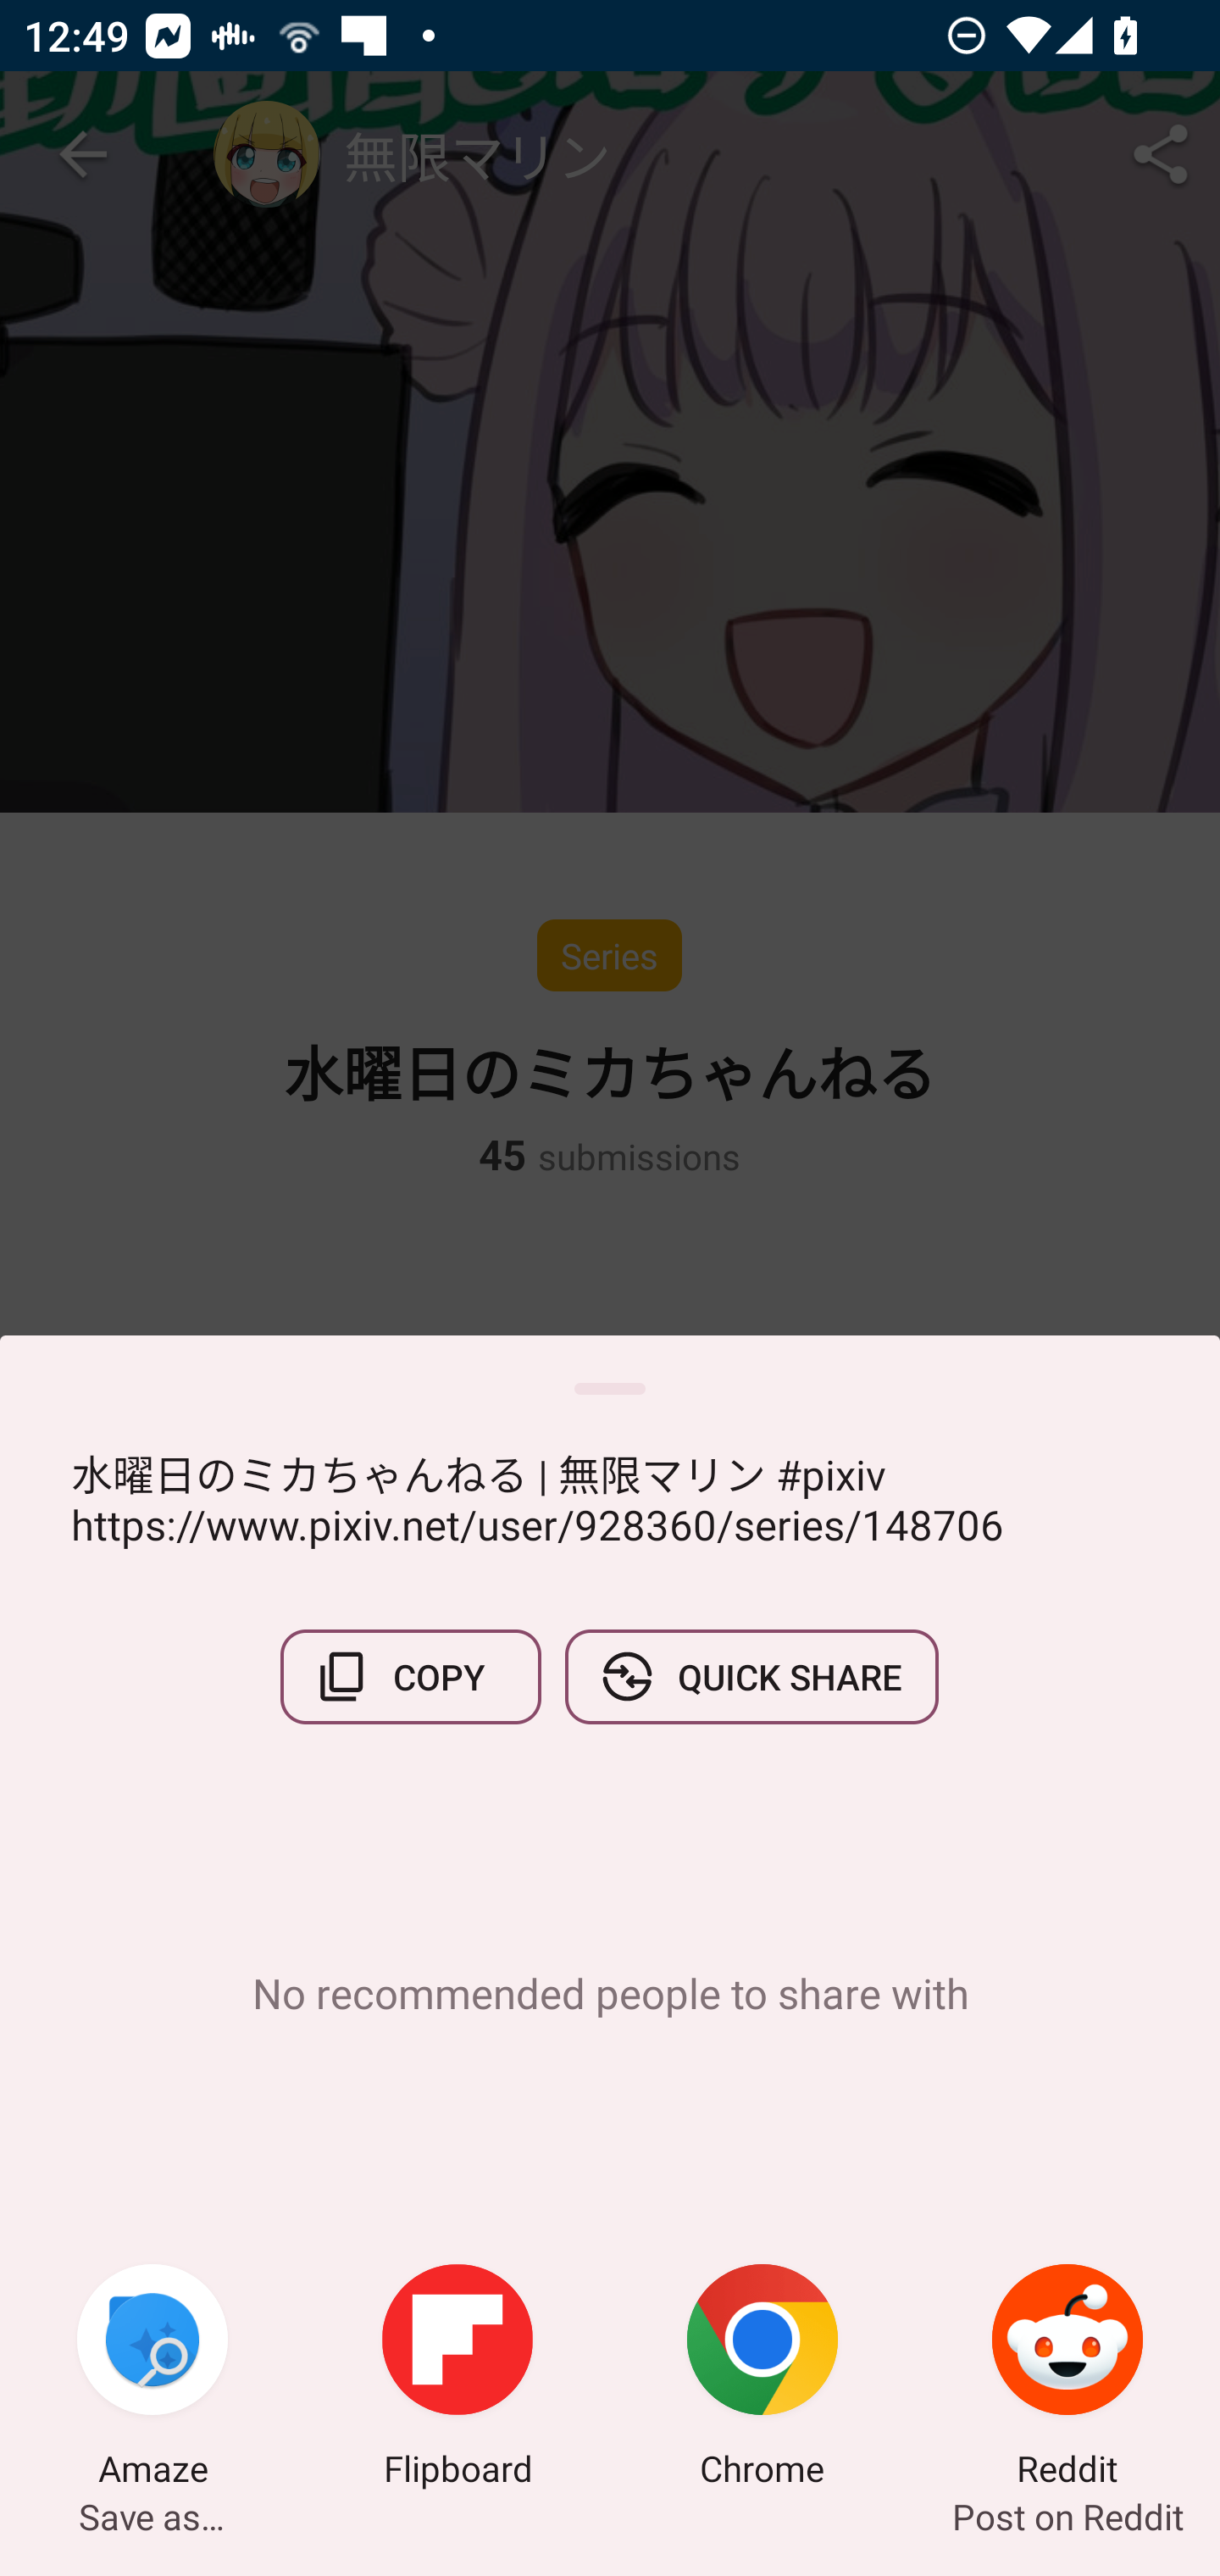 This screenshot has width=1220, height=2576. What do you see at coordinates (1067, 2379) in the screenshot?
I see `Reddit Post on Reddit` at bounding box center [1067, 2379].